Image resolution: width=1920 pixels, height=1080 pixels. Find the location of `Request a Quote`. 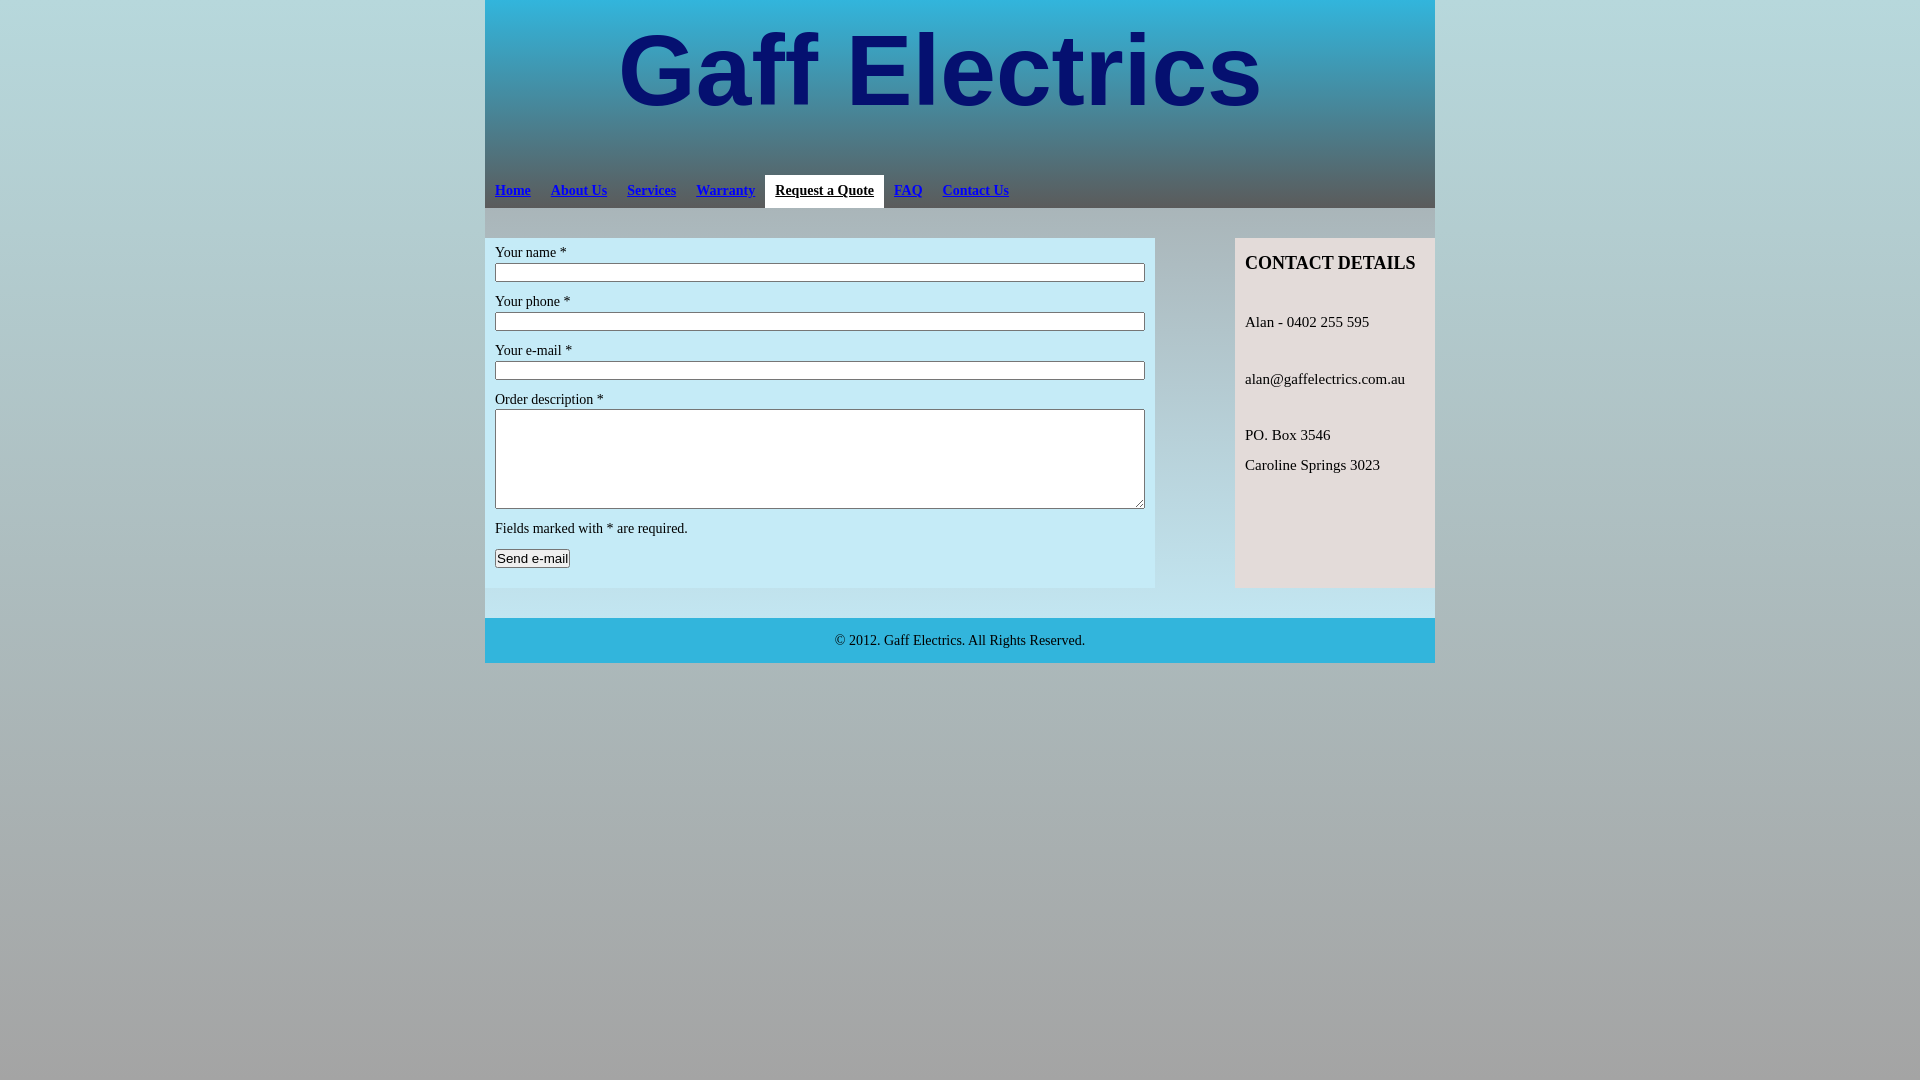

Request a Quote is located at coordinates (824, 192).